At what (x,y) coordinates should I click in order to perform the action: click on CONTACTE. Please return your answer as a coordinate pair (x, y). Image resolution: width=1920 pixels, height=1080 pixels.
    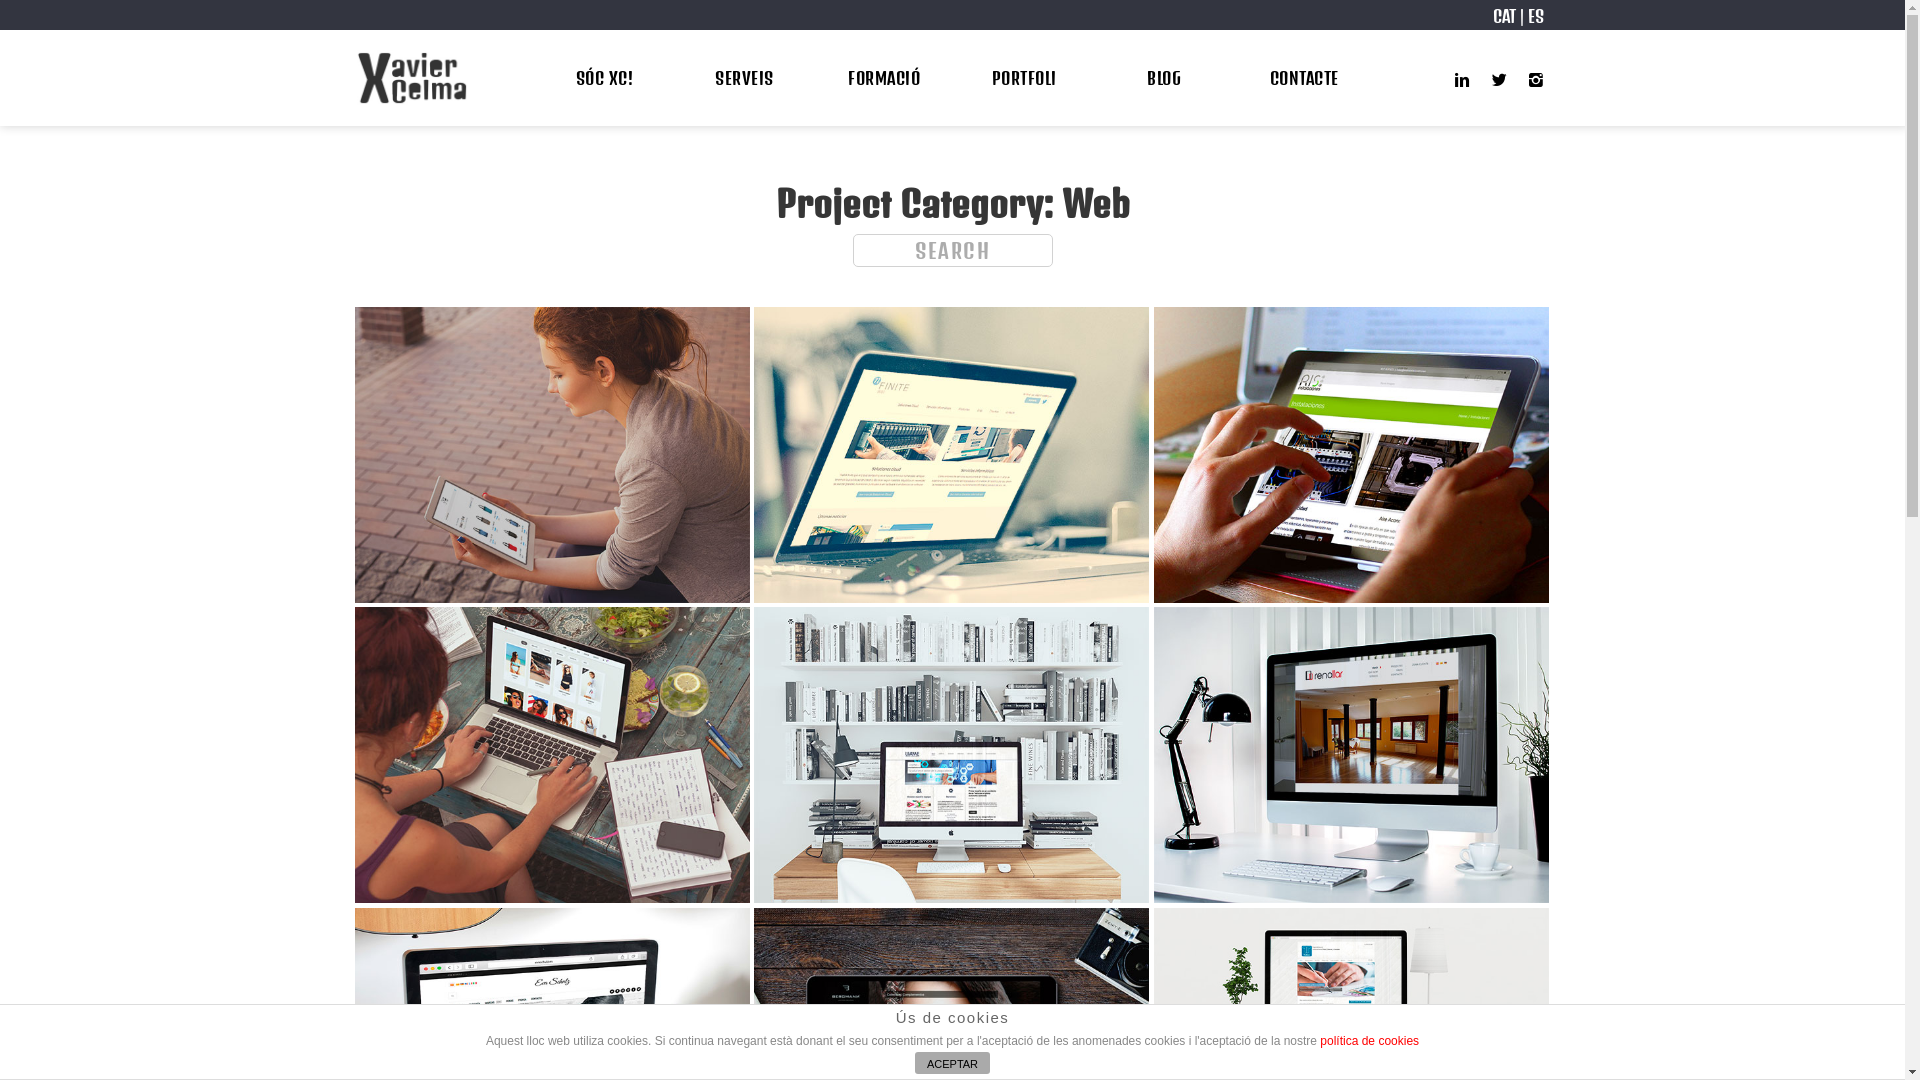
    Looking at the image, I should click on (1304, 78).